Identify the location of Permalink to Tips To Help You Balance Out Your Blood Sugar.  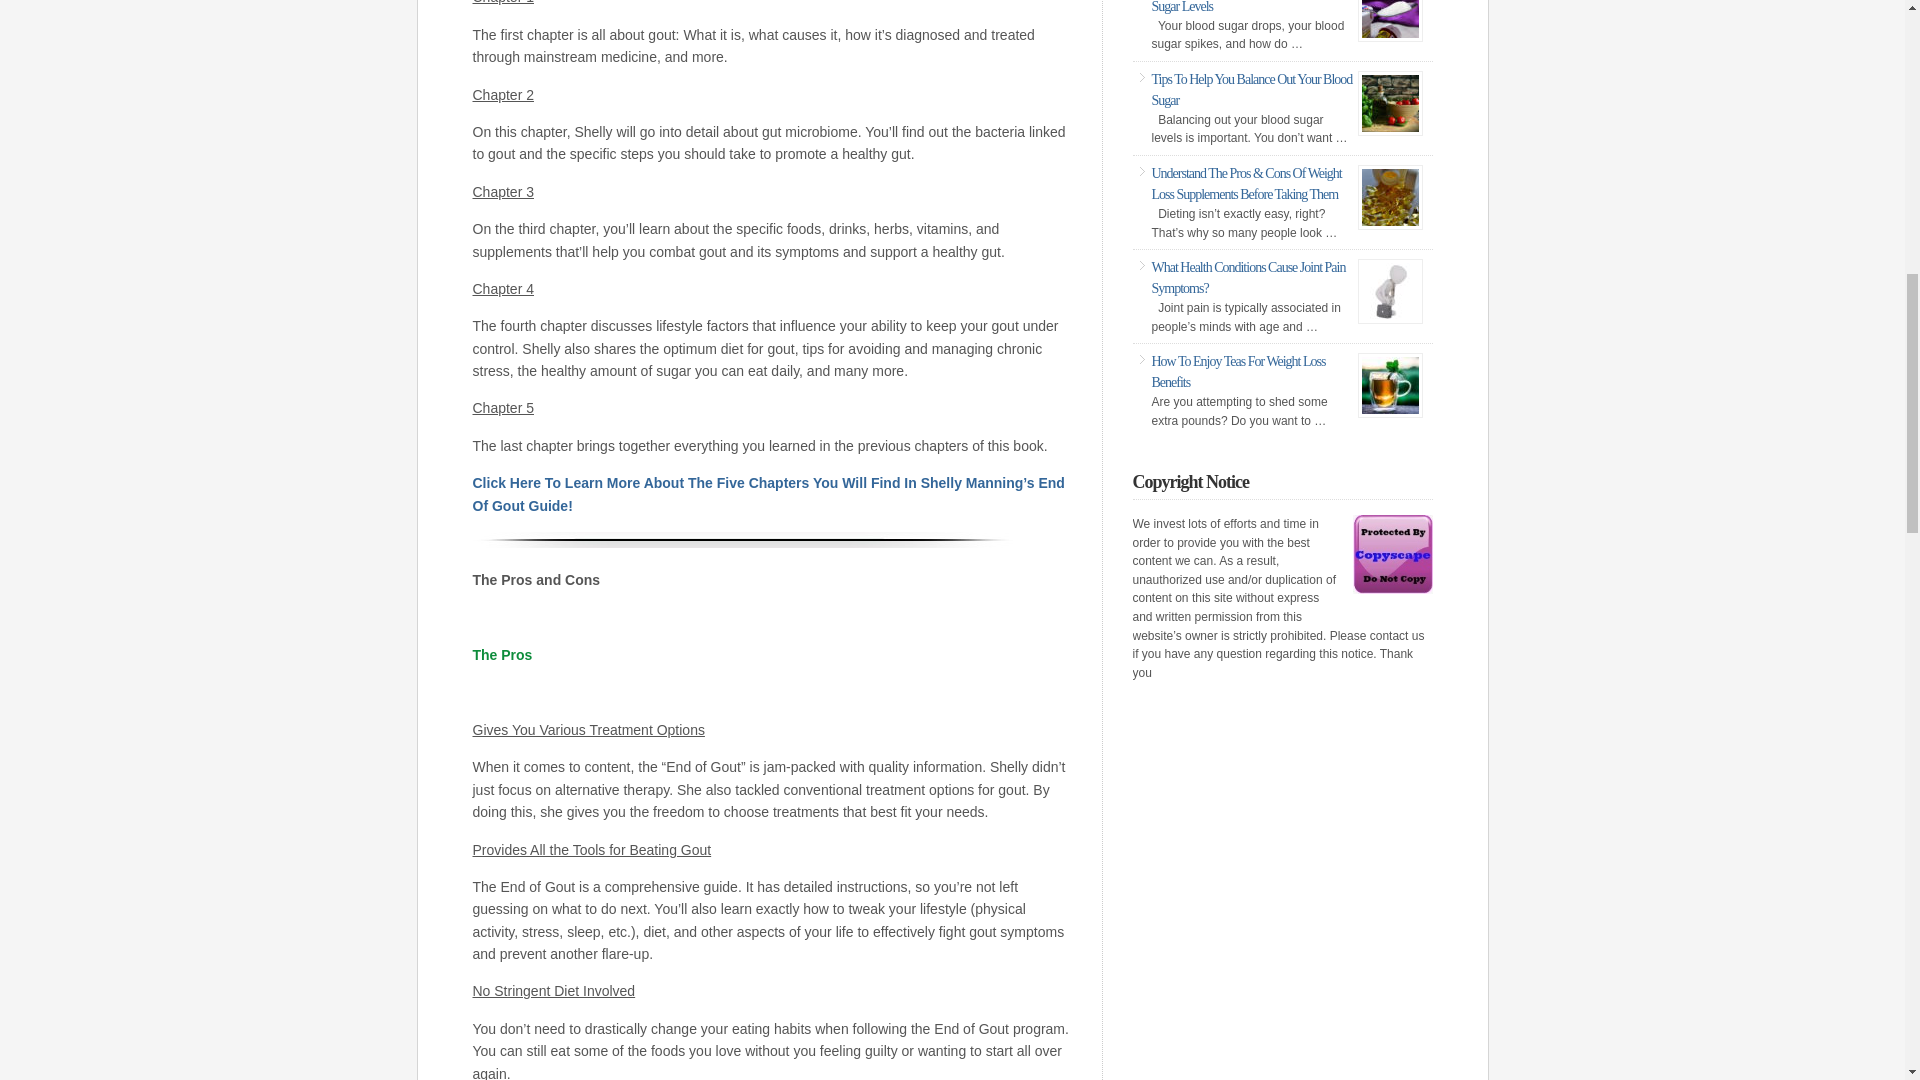
(1252, 90).